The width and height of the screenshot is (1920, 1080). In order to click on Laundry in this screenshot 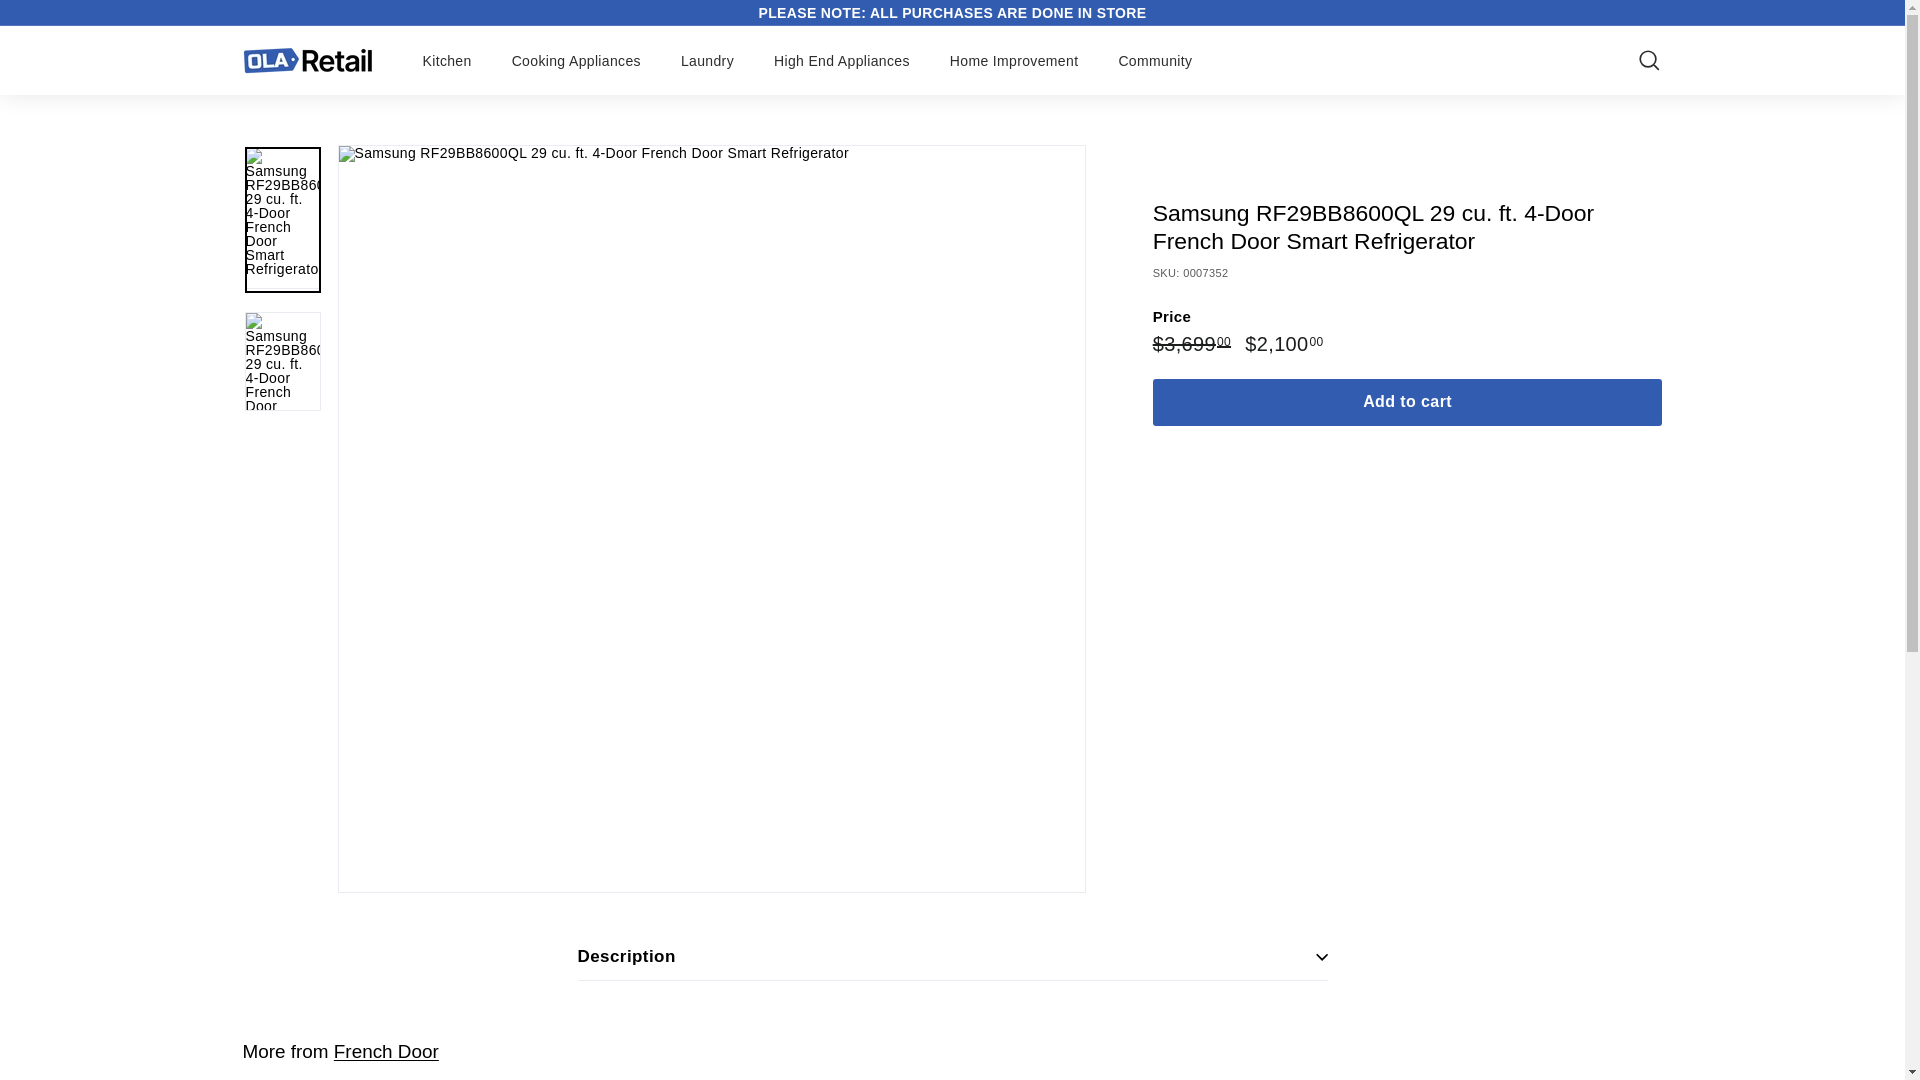, I will do `click(707, 60)`.